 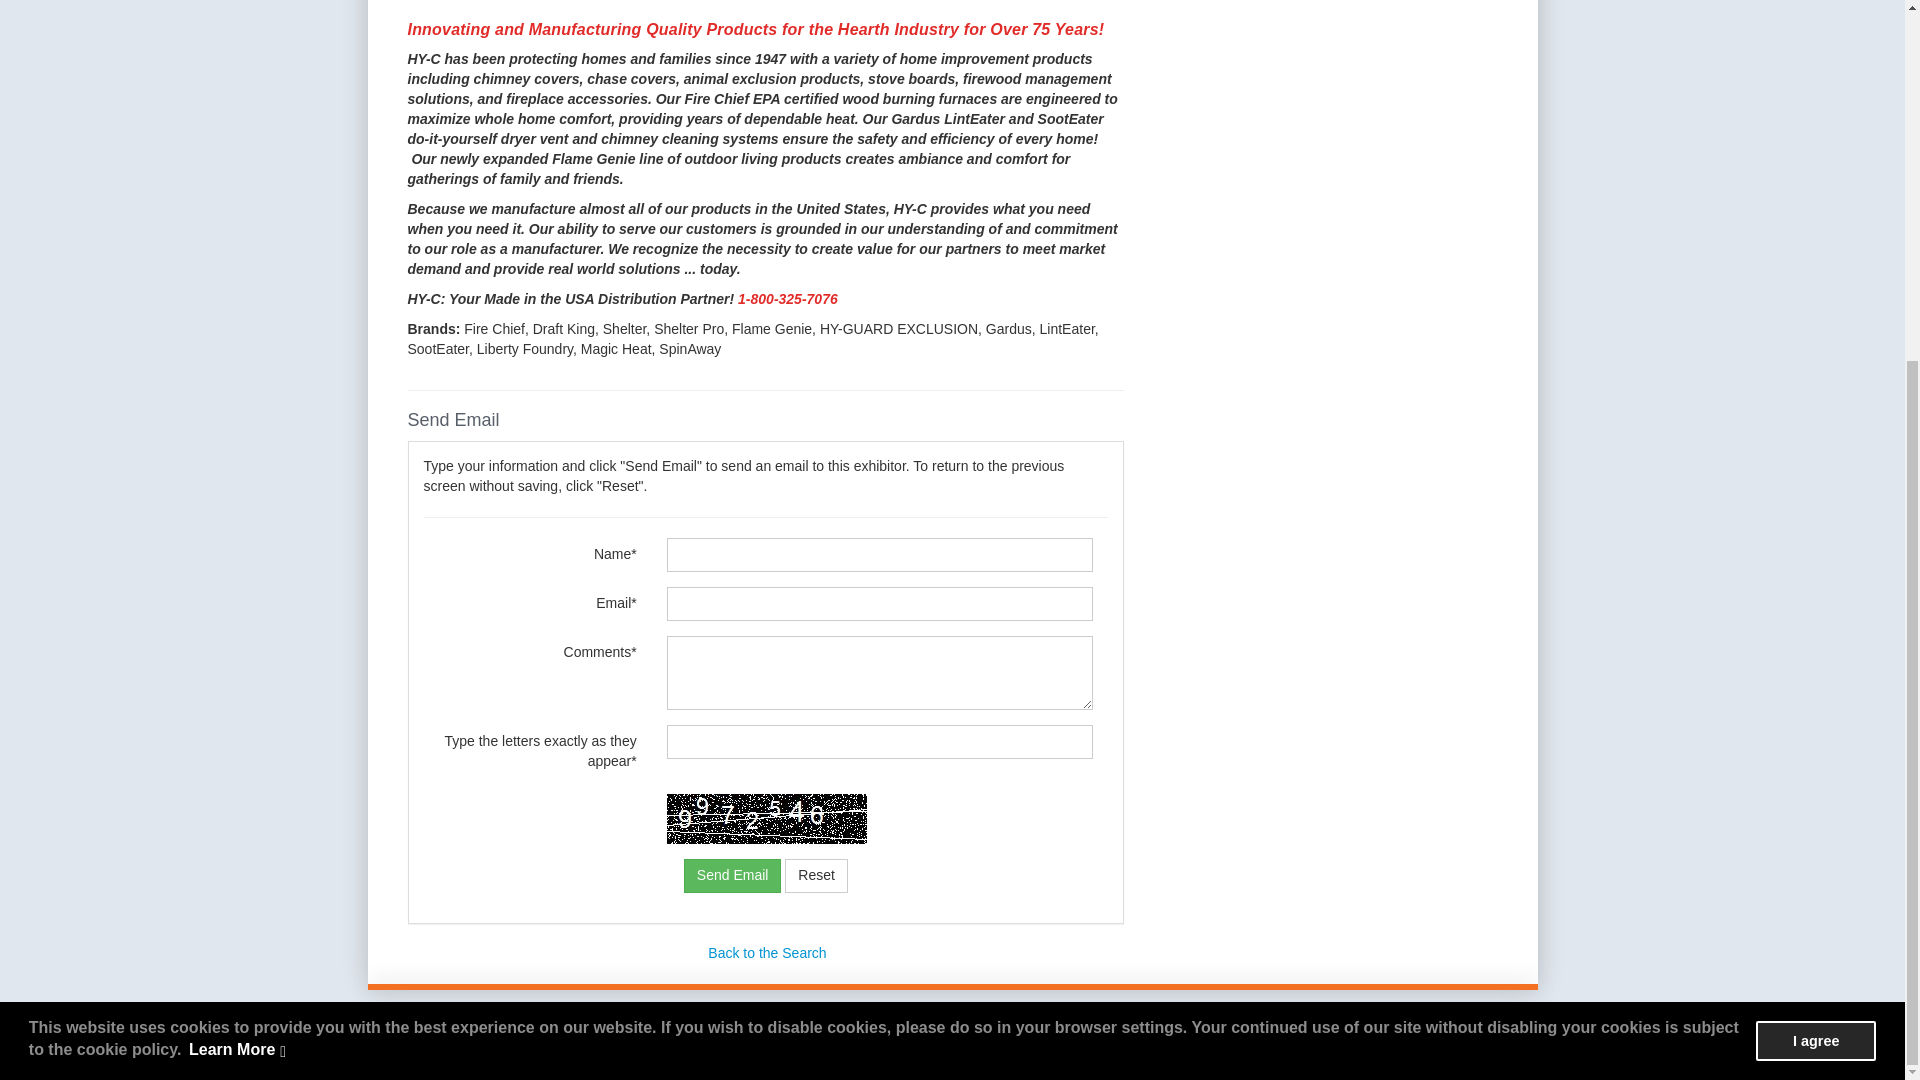 I want to click on I agree, so click(x=1816, y=510).